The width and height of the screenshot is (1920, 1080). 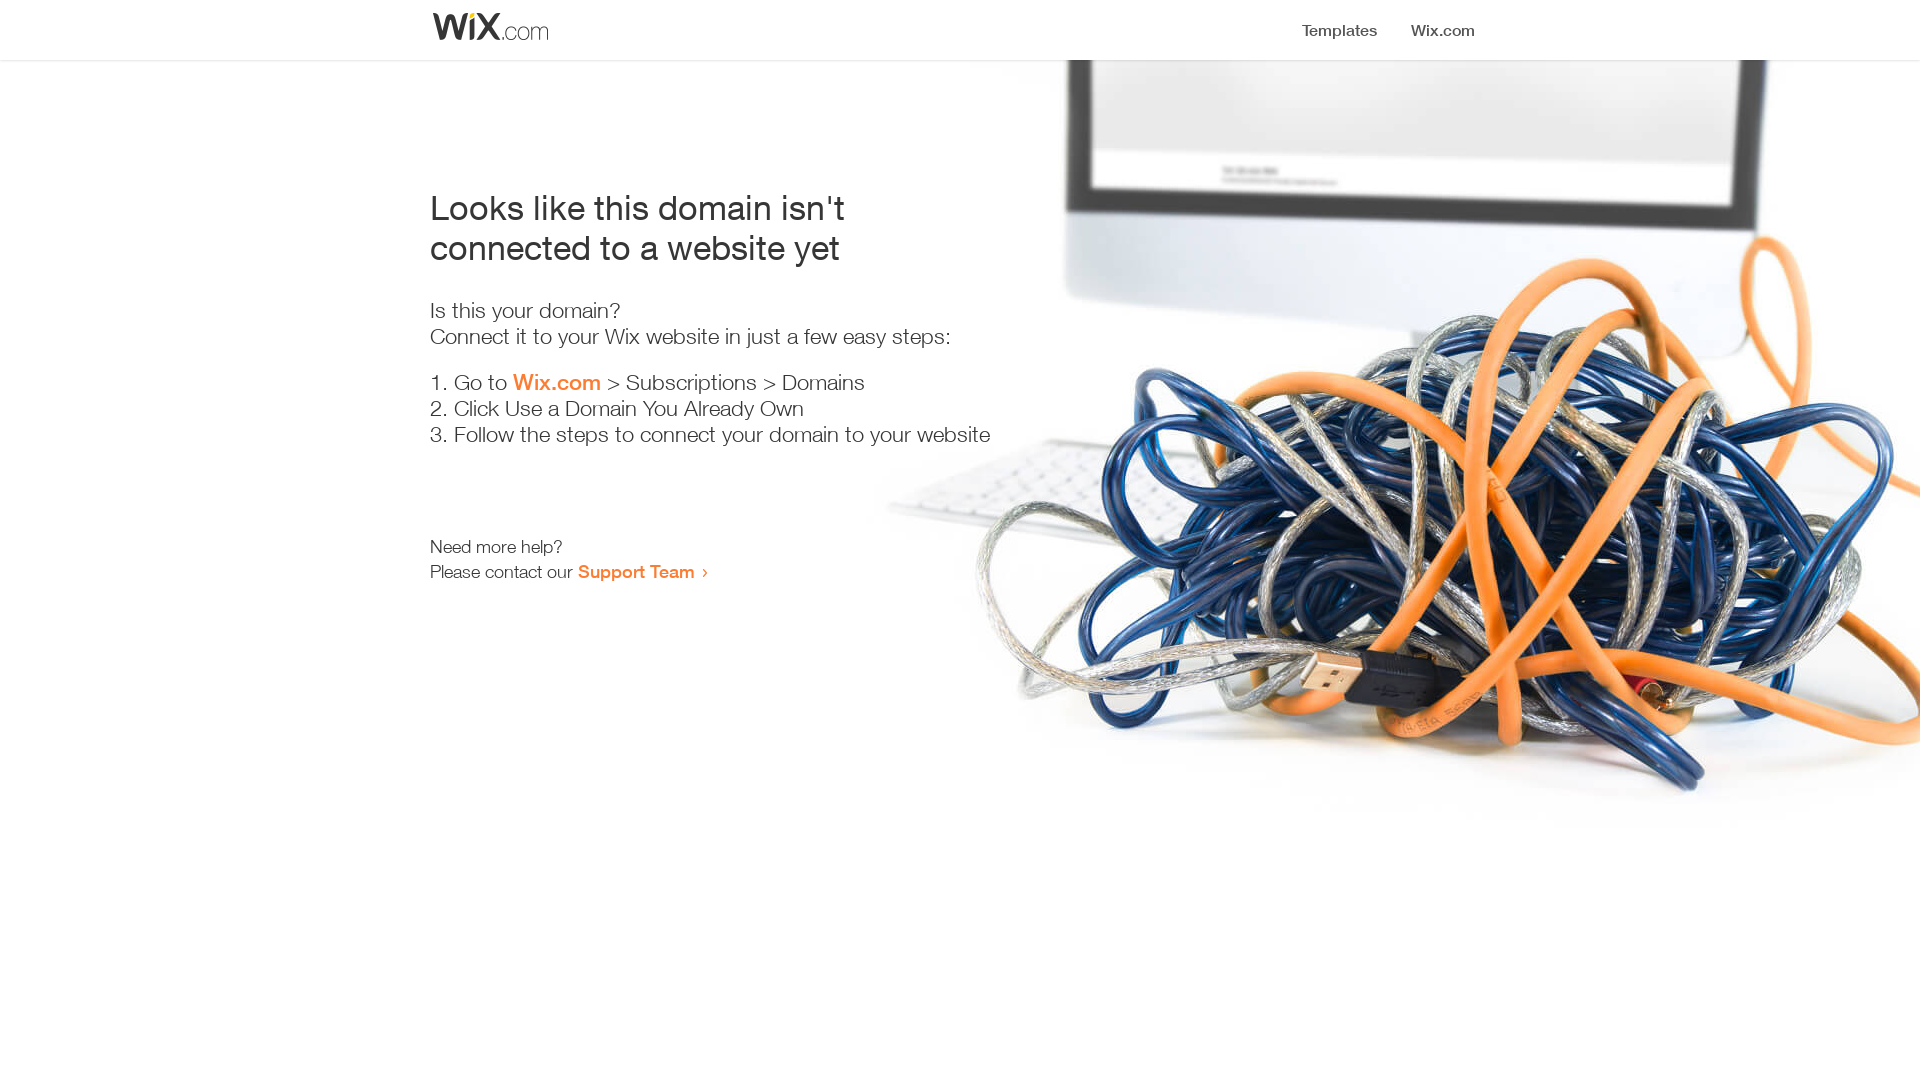 I want to click on Support Team, so click(x=636, y=571).